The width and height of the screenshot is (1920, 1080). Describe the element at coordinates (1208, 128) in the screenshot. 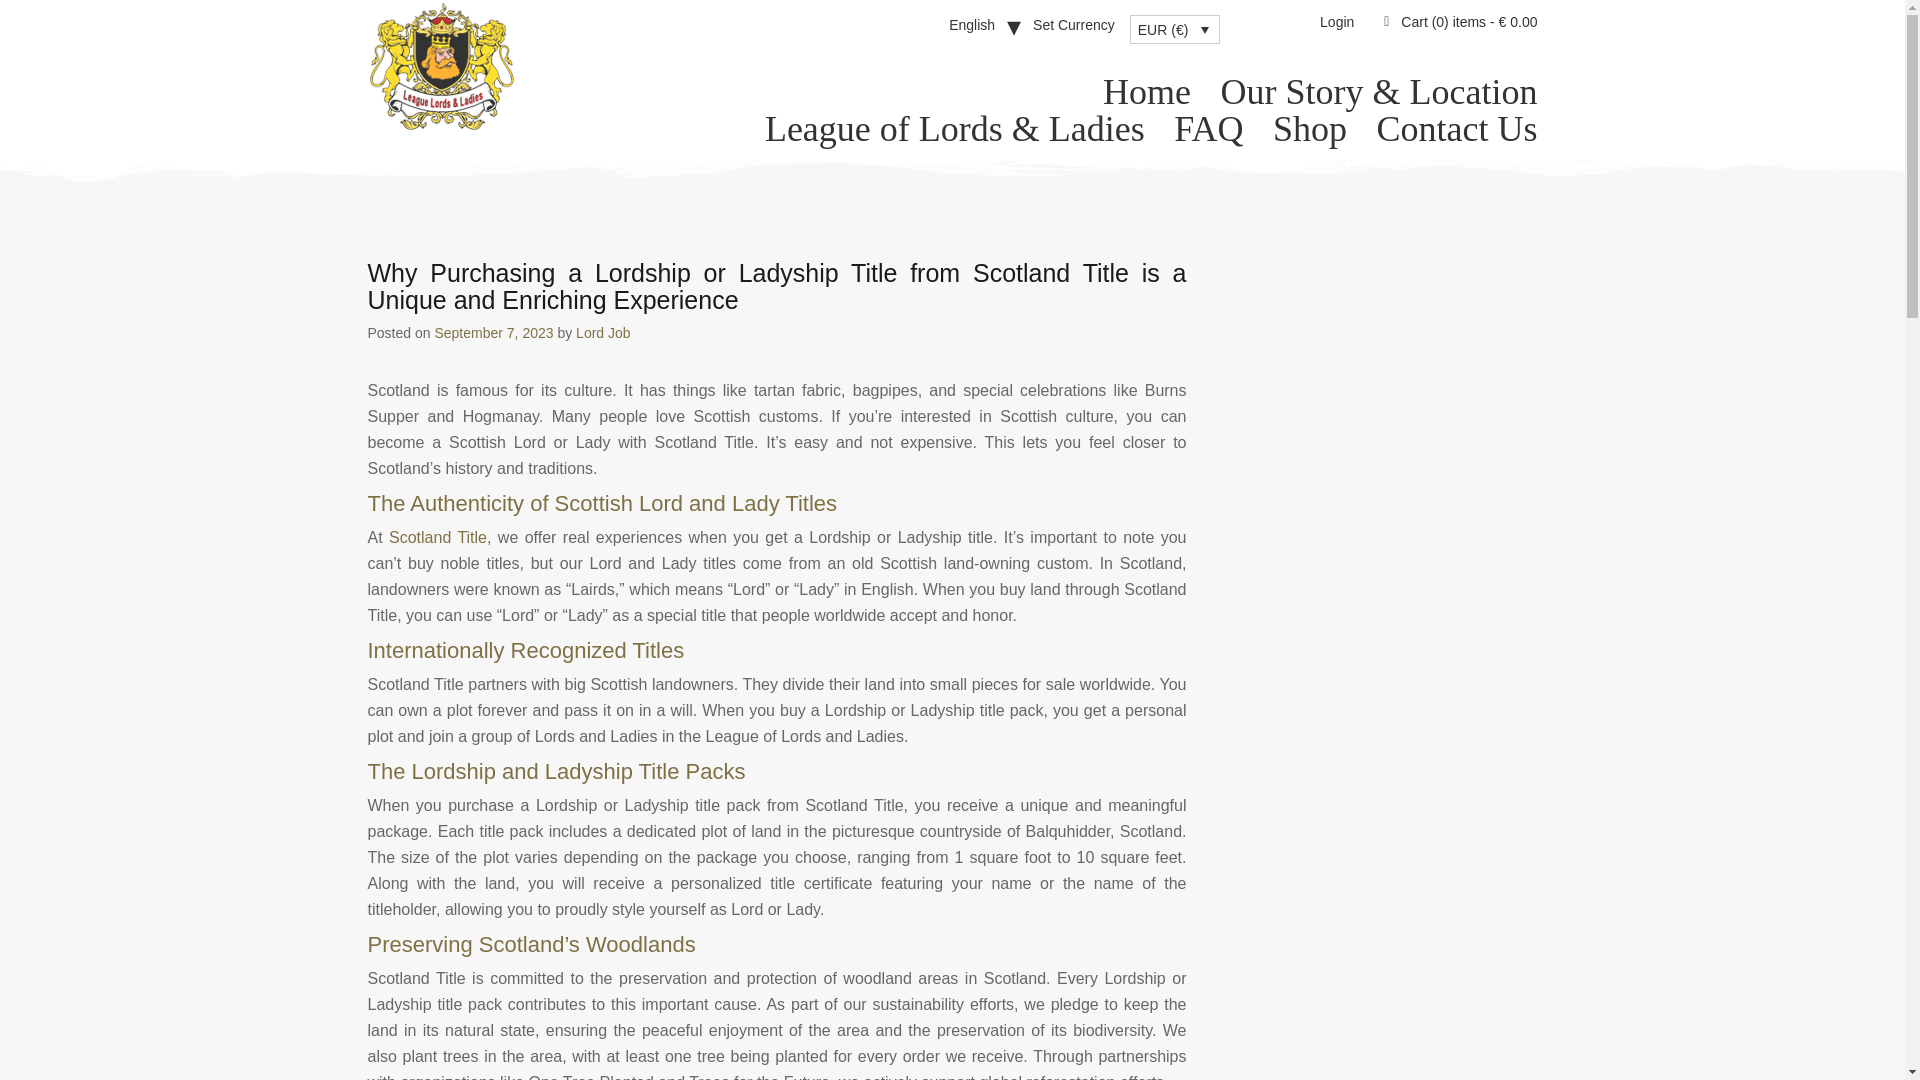

I see `FAQ` at that location.